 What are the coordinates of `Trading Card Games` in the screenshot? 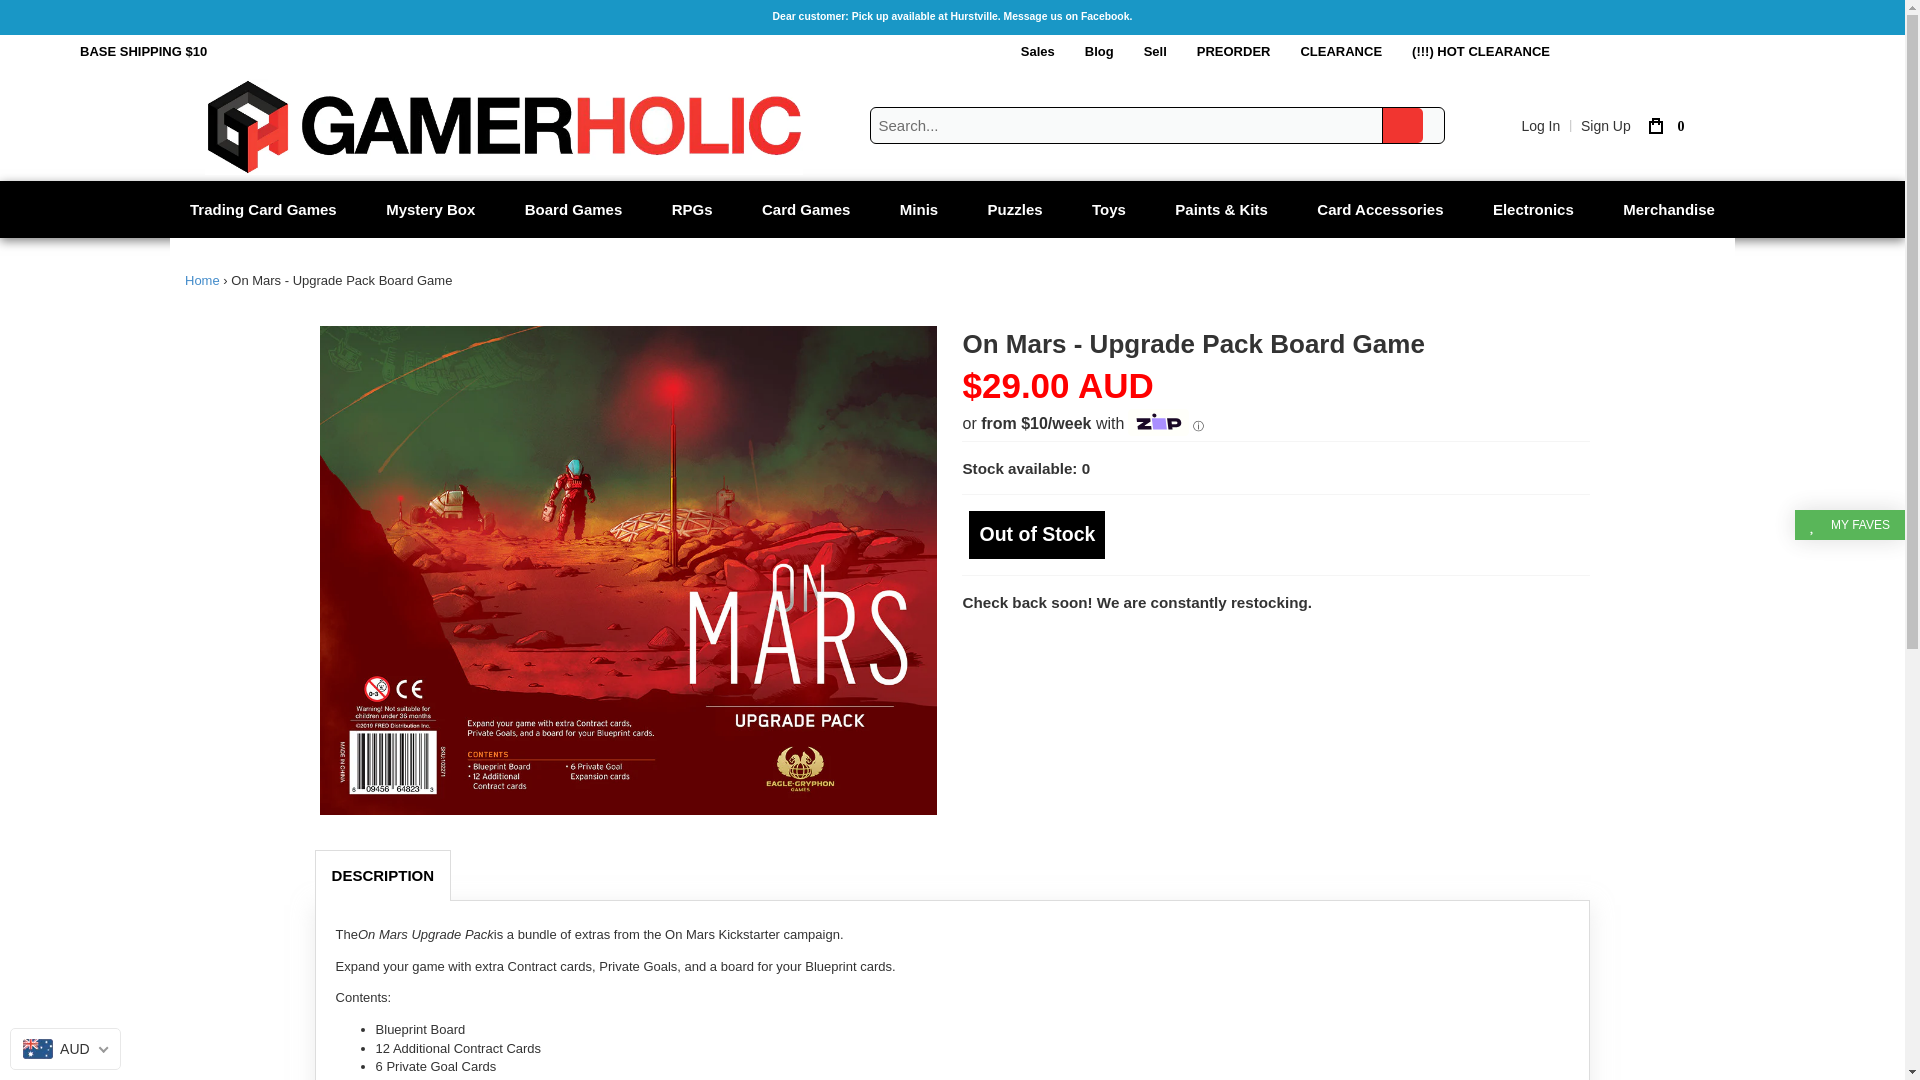 It's located at (264, 209).